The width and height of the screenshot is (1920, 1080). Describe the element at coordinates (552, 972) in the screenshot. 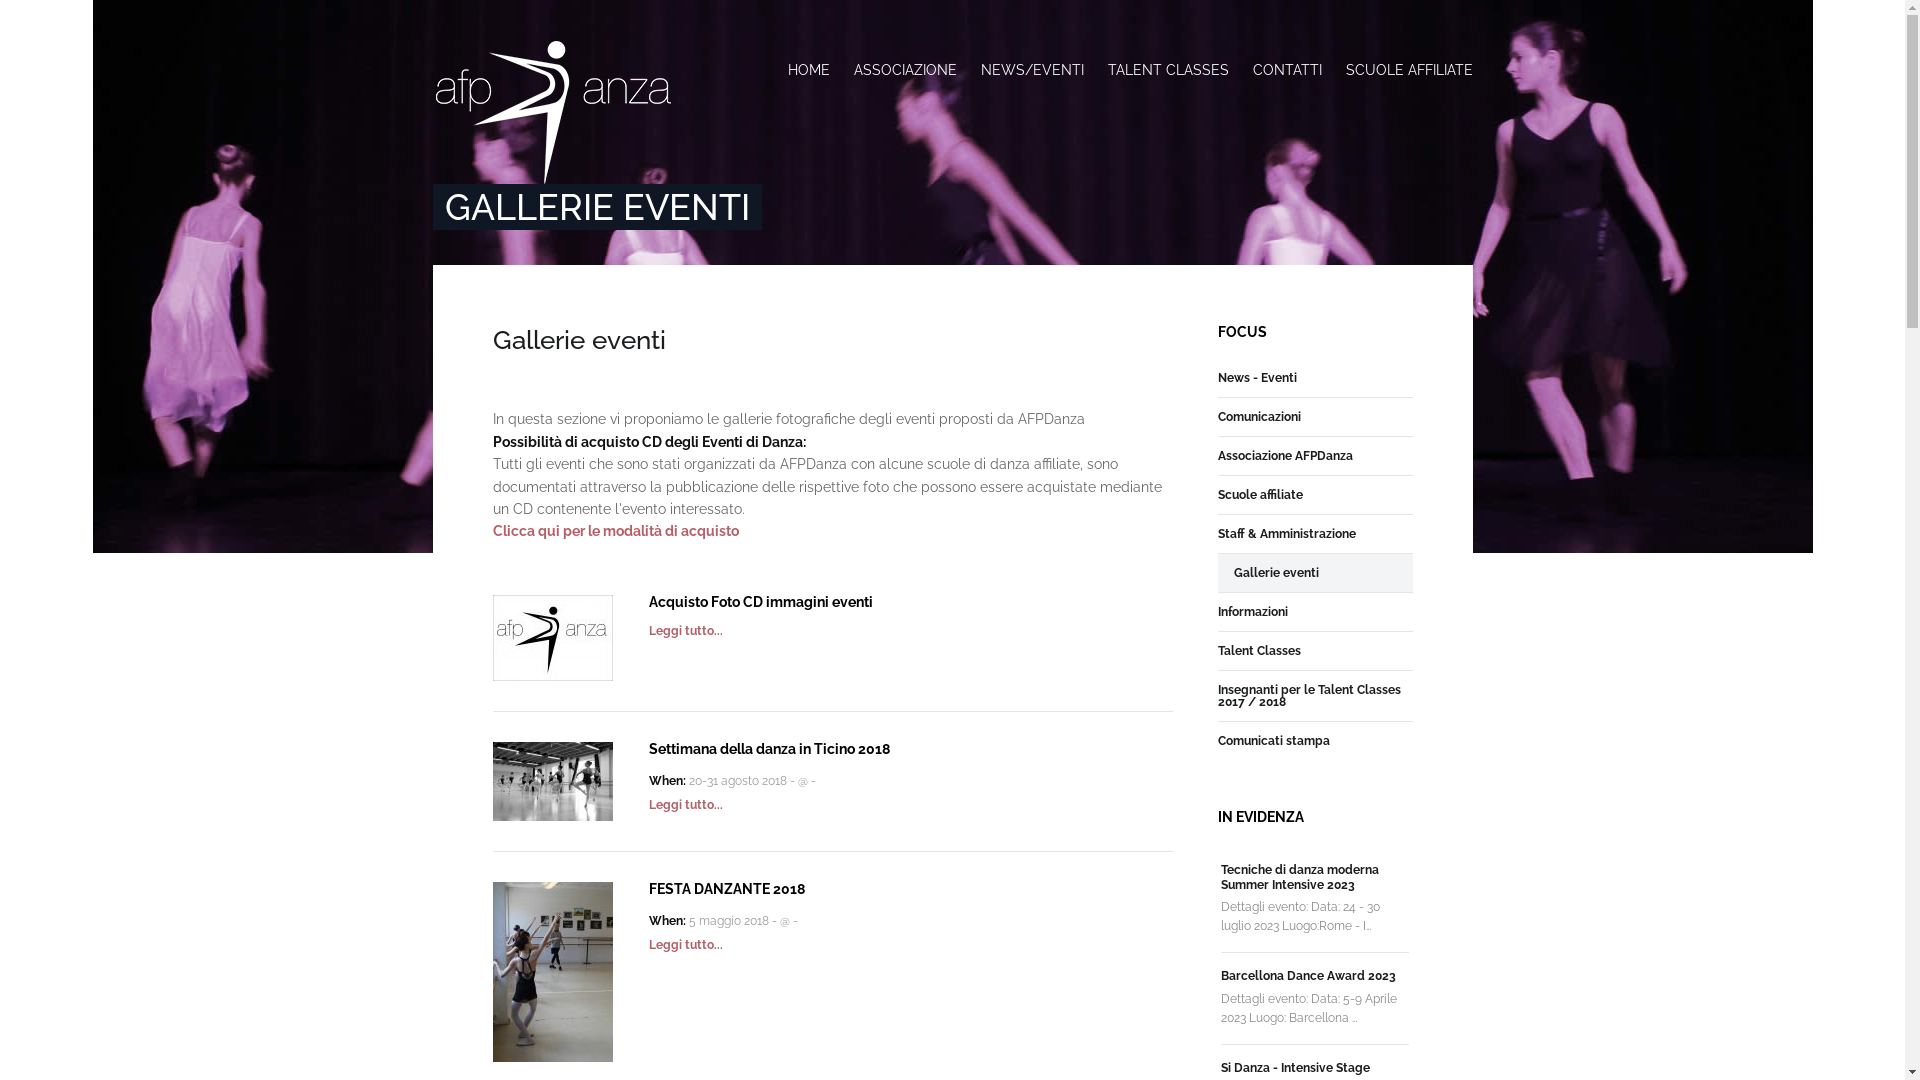

I see `FESTA DANZANTE 2018` at that location.